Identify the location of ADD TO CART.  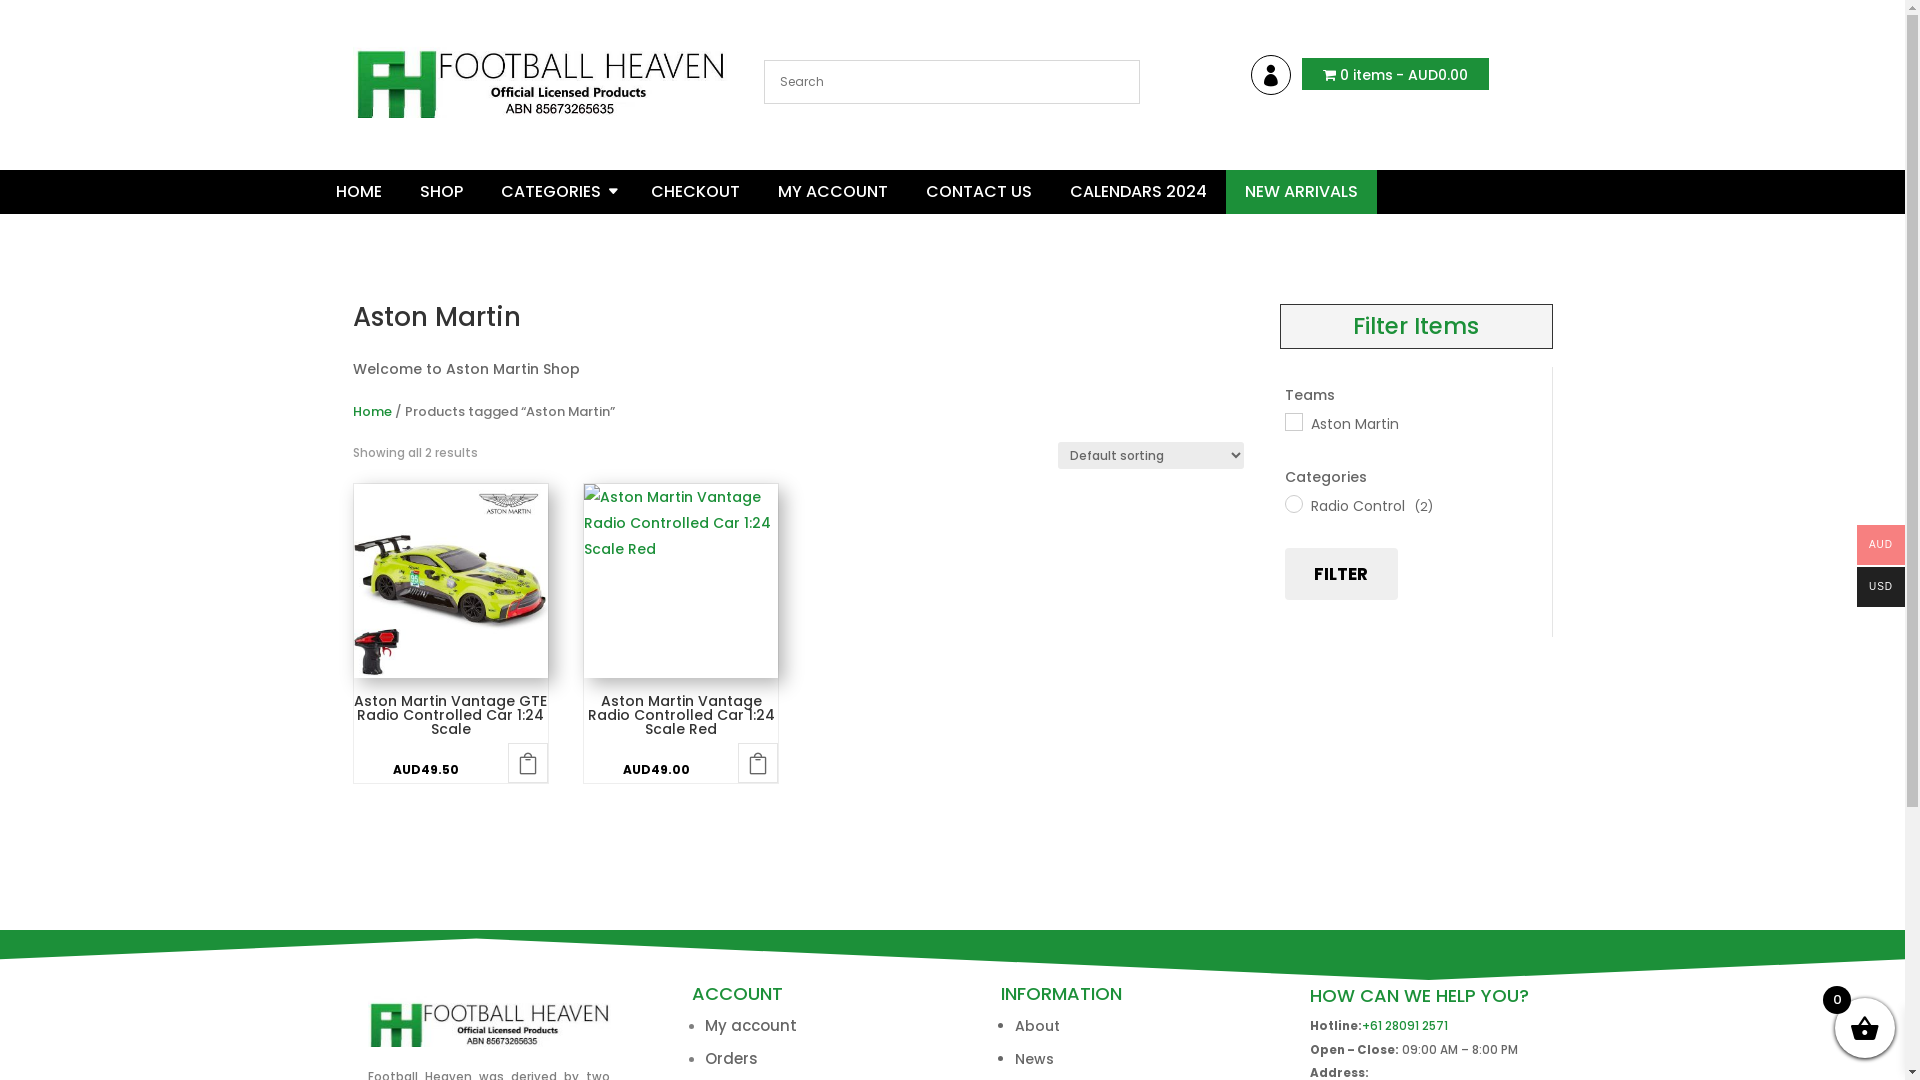
(528, 763).